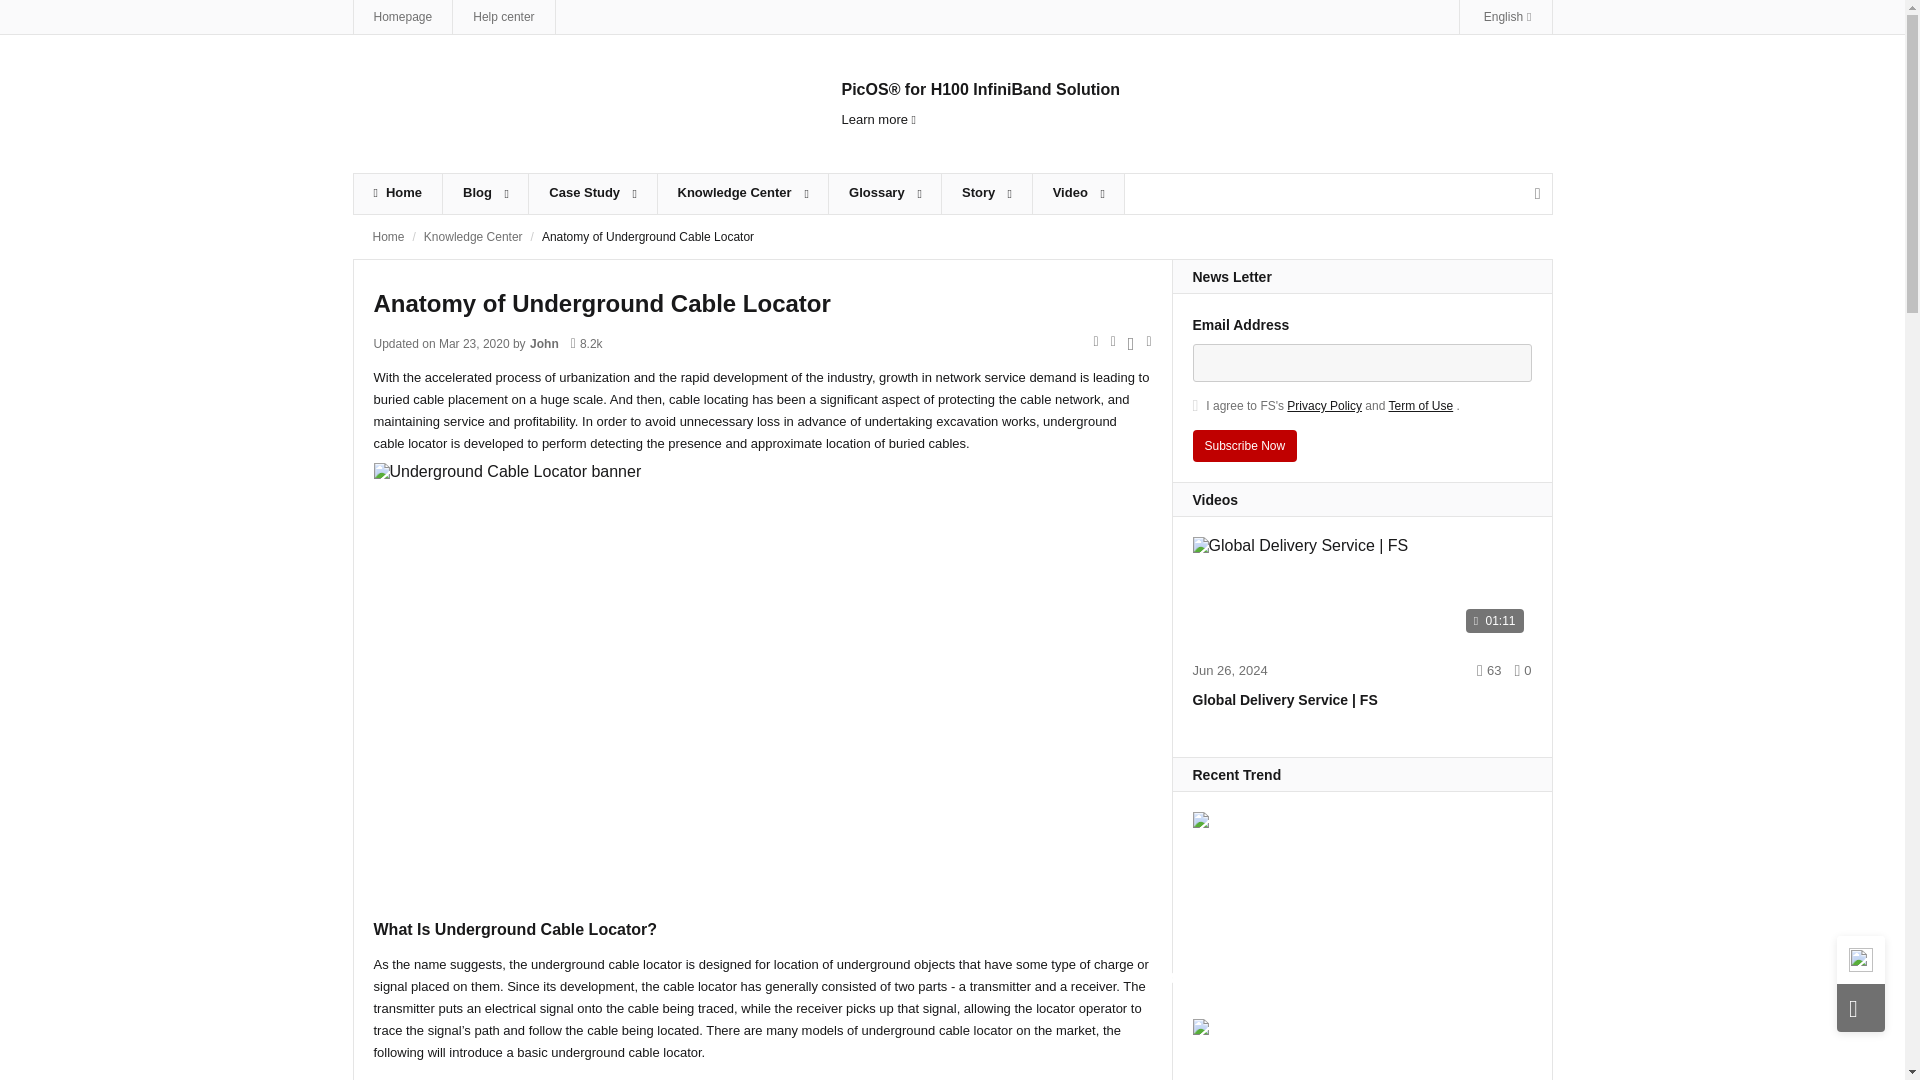  What do you see at coordinates (502, 16) in the screenshot?
I see `Help center` at bounding box center [502, 16].